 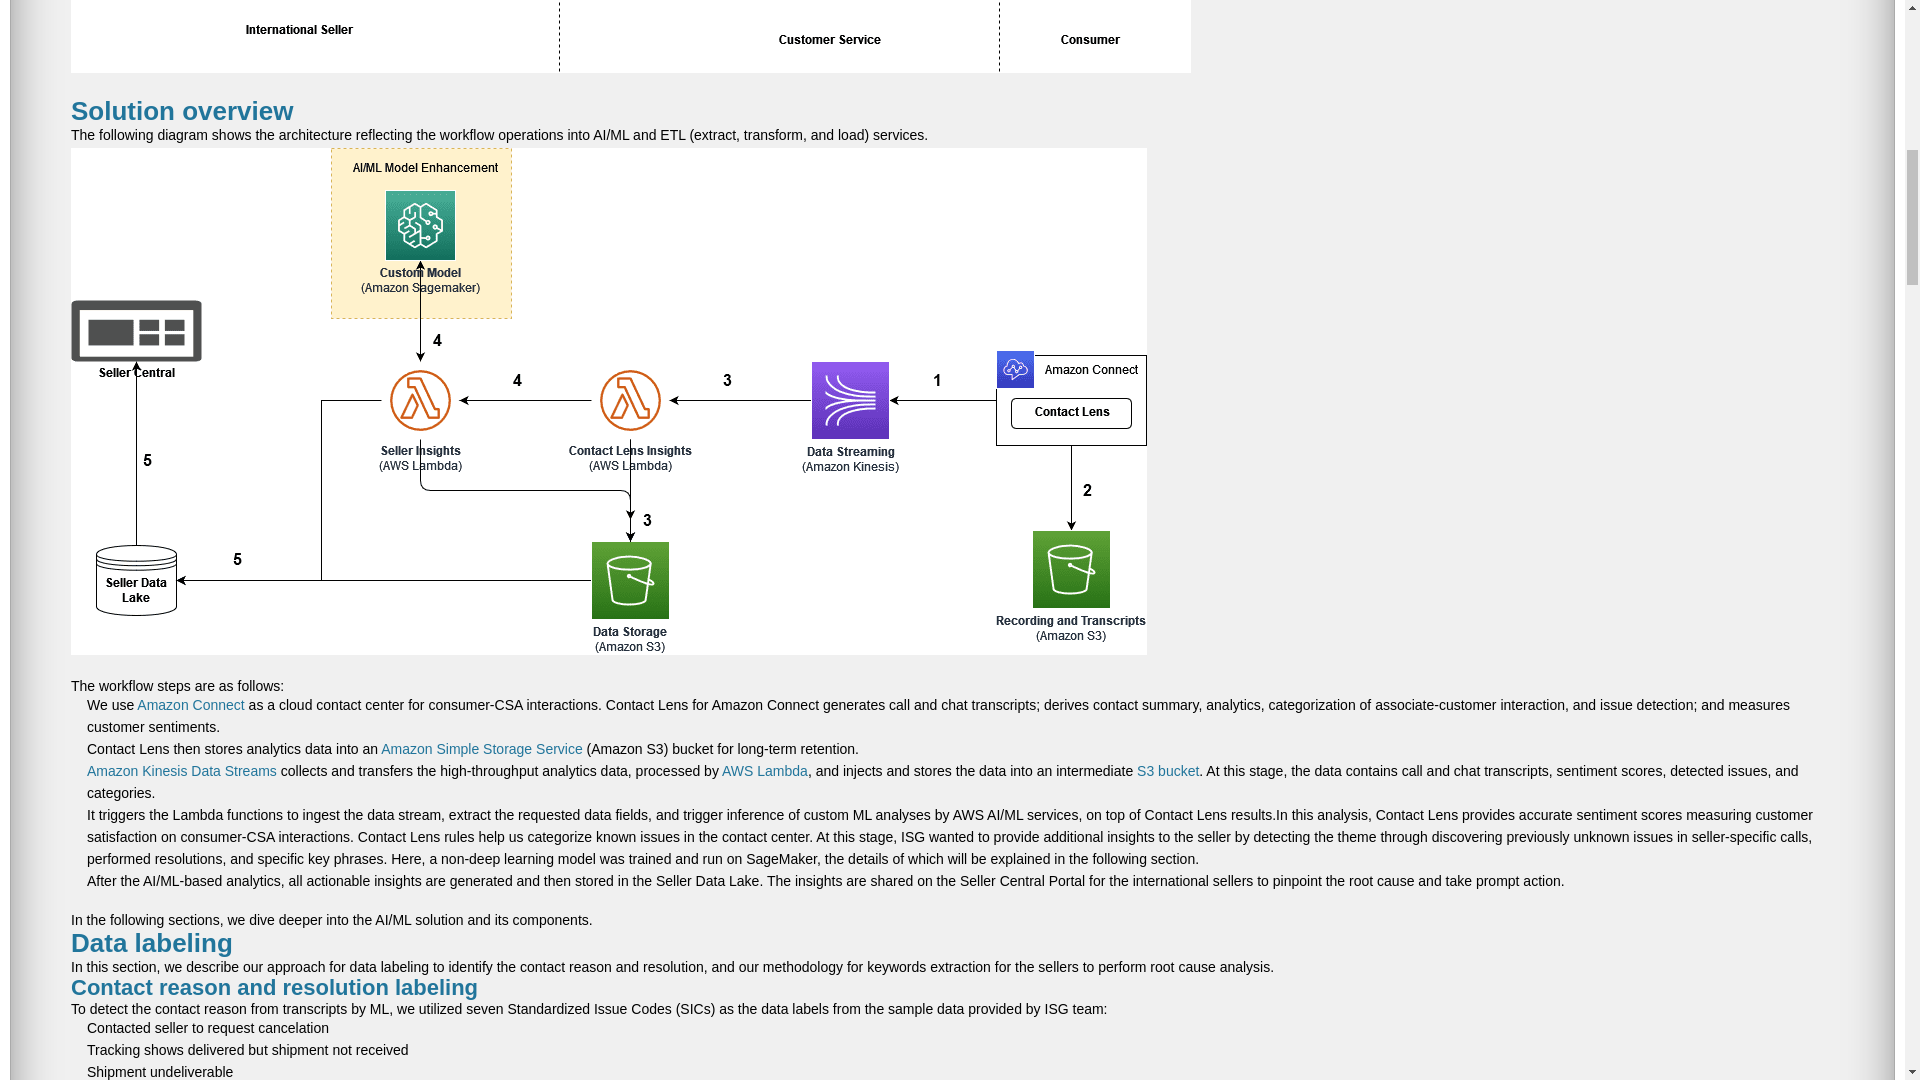 I want to click on Amazon Connect, so click(x=190, y=704).